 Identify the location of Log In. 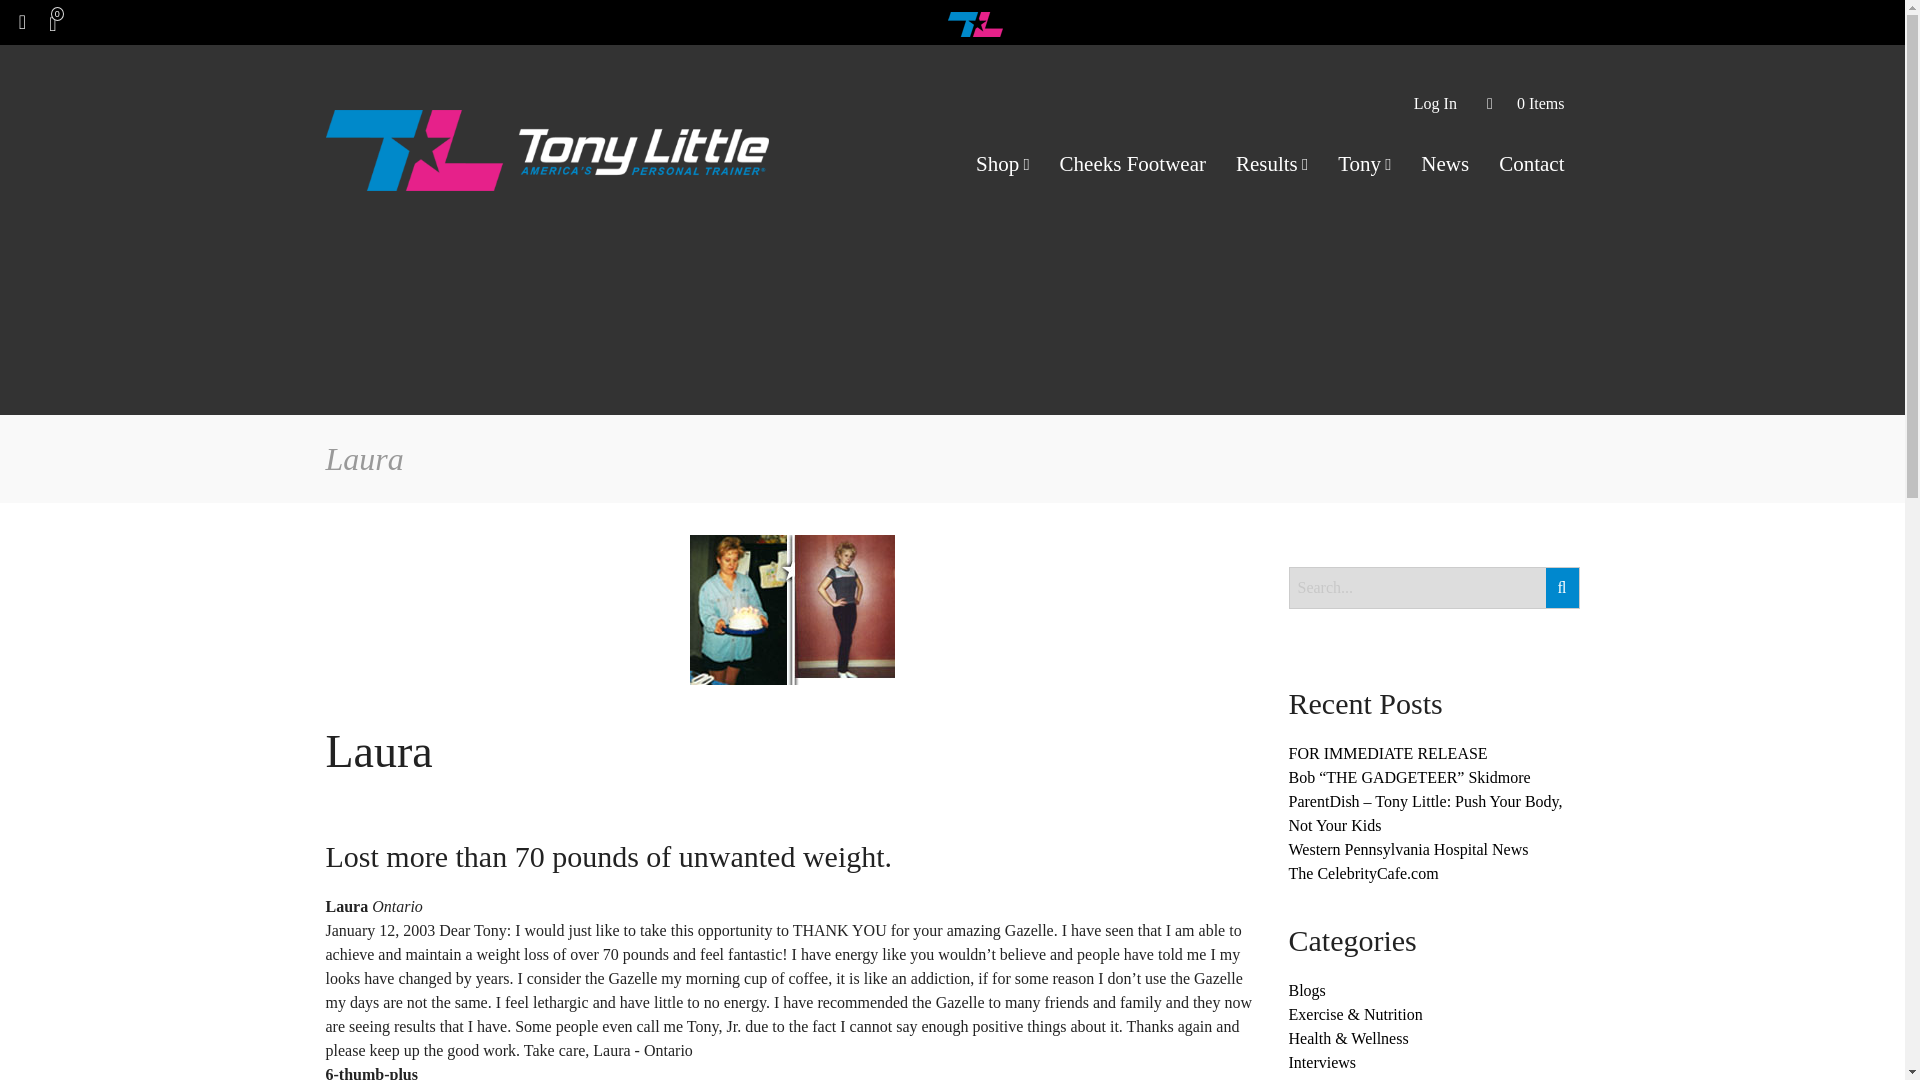
(1436, 104).